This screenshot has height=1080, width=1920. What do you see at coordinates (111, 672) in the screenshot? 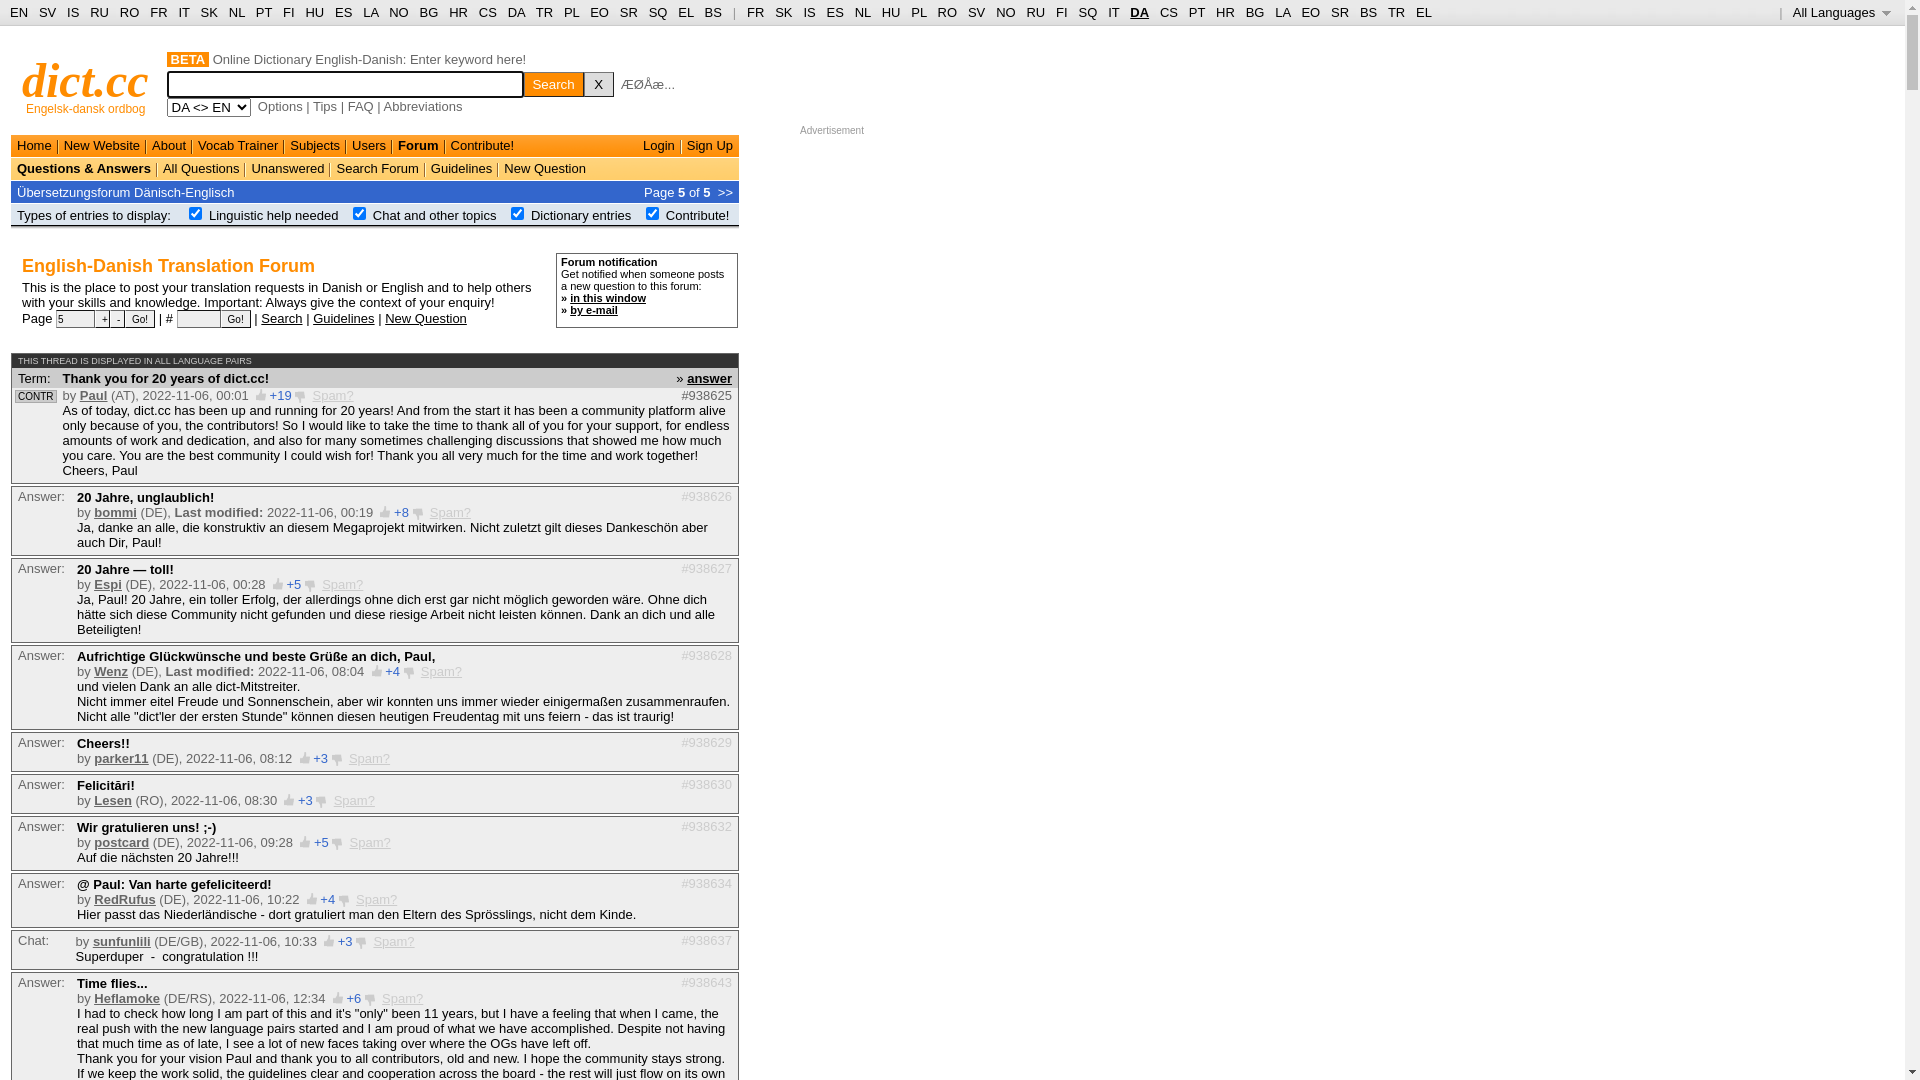
I see `Wenz` at bounding box center [111, 672].